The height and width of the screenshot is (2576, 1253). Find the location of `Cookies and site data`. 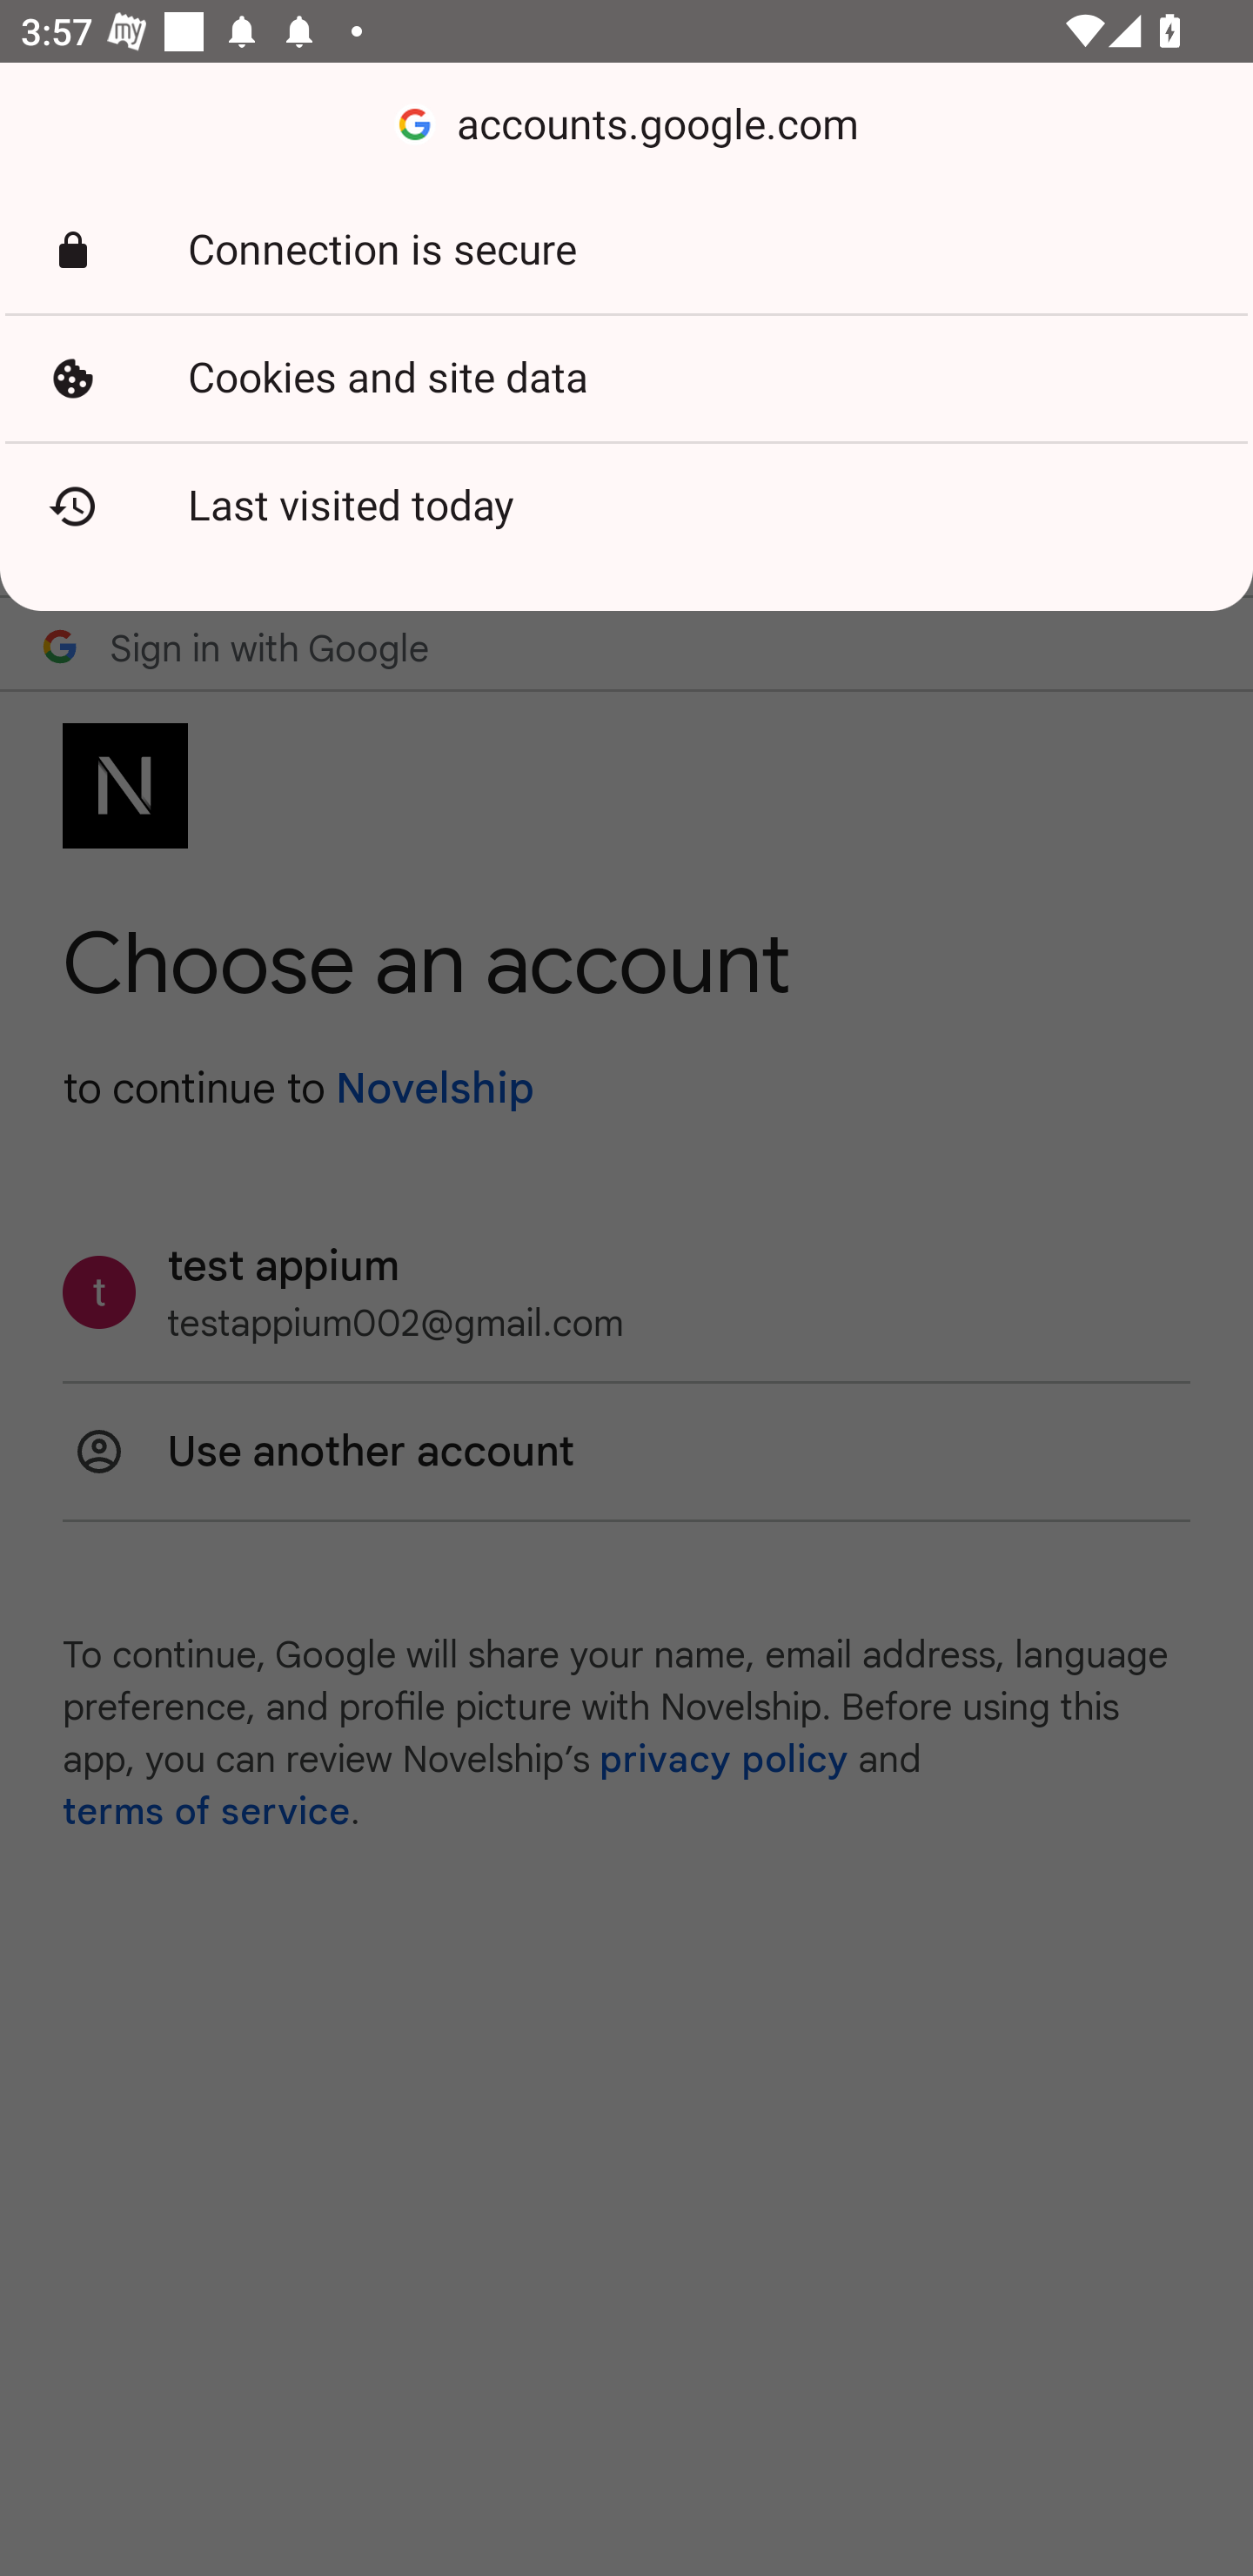

Cookies and site data is located at coordinates (626, 379).